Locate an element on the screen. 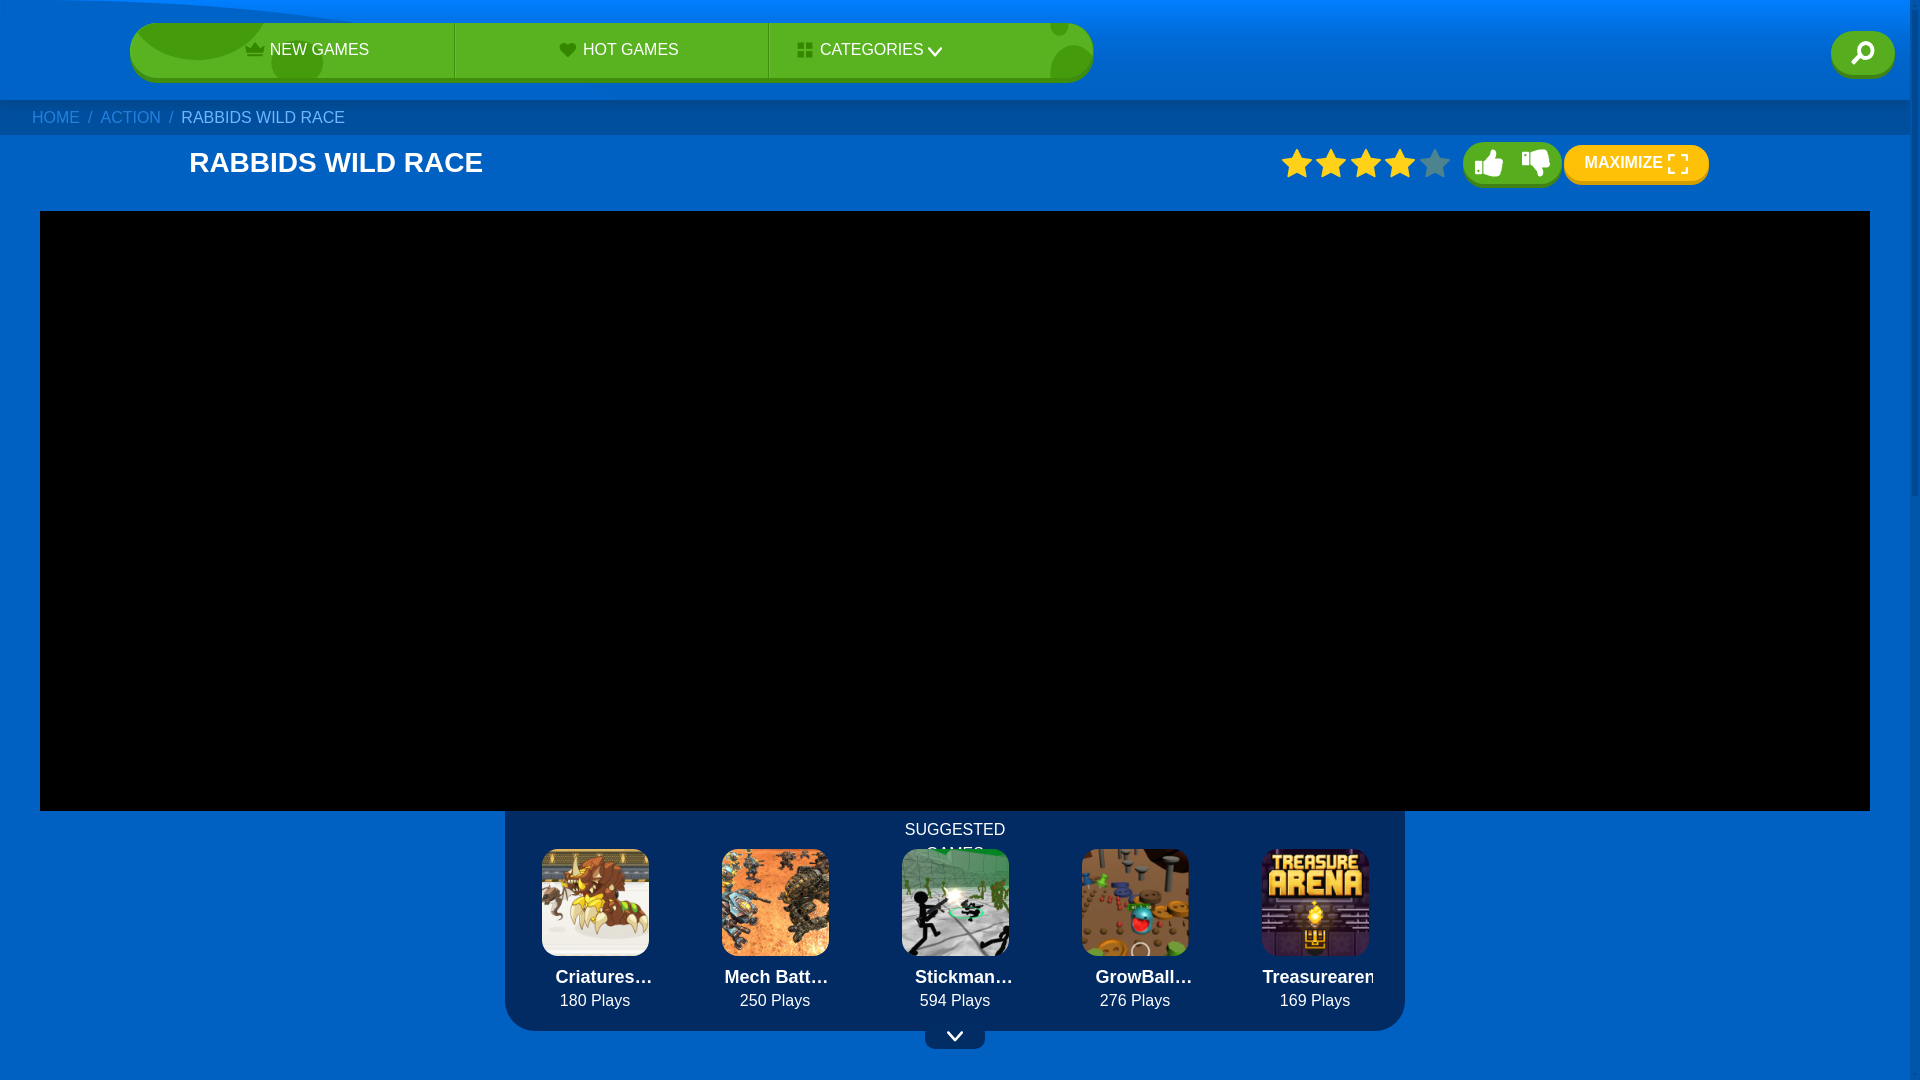  Mech Battle Simulator is located at coordinates (776, 974).